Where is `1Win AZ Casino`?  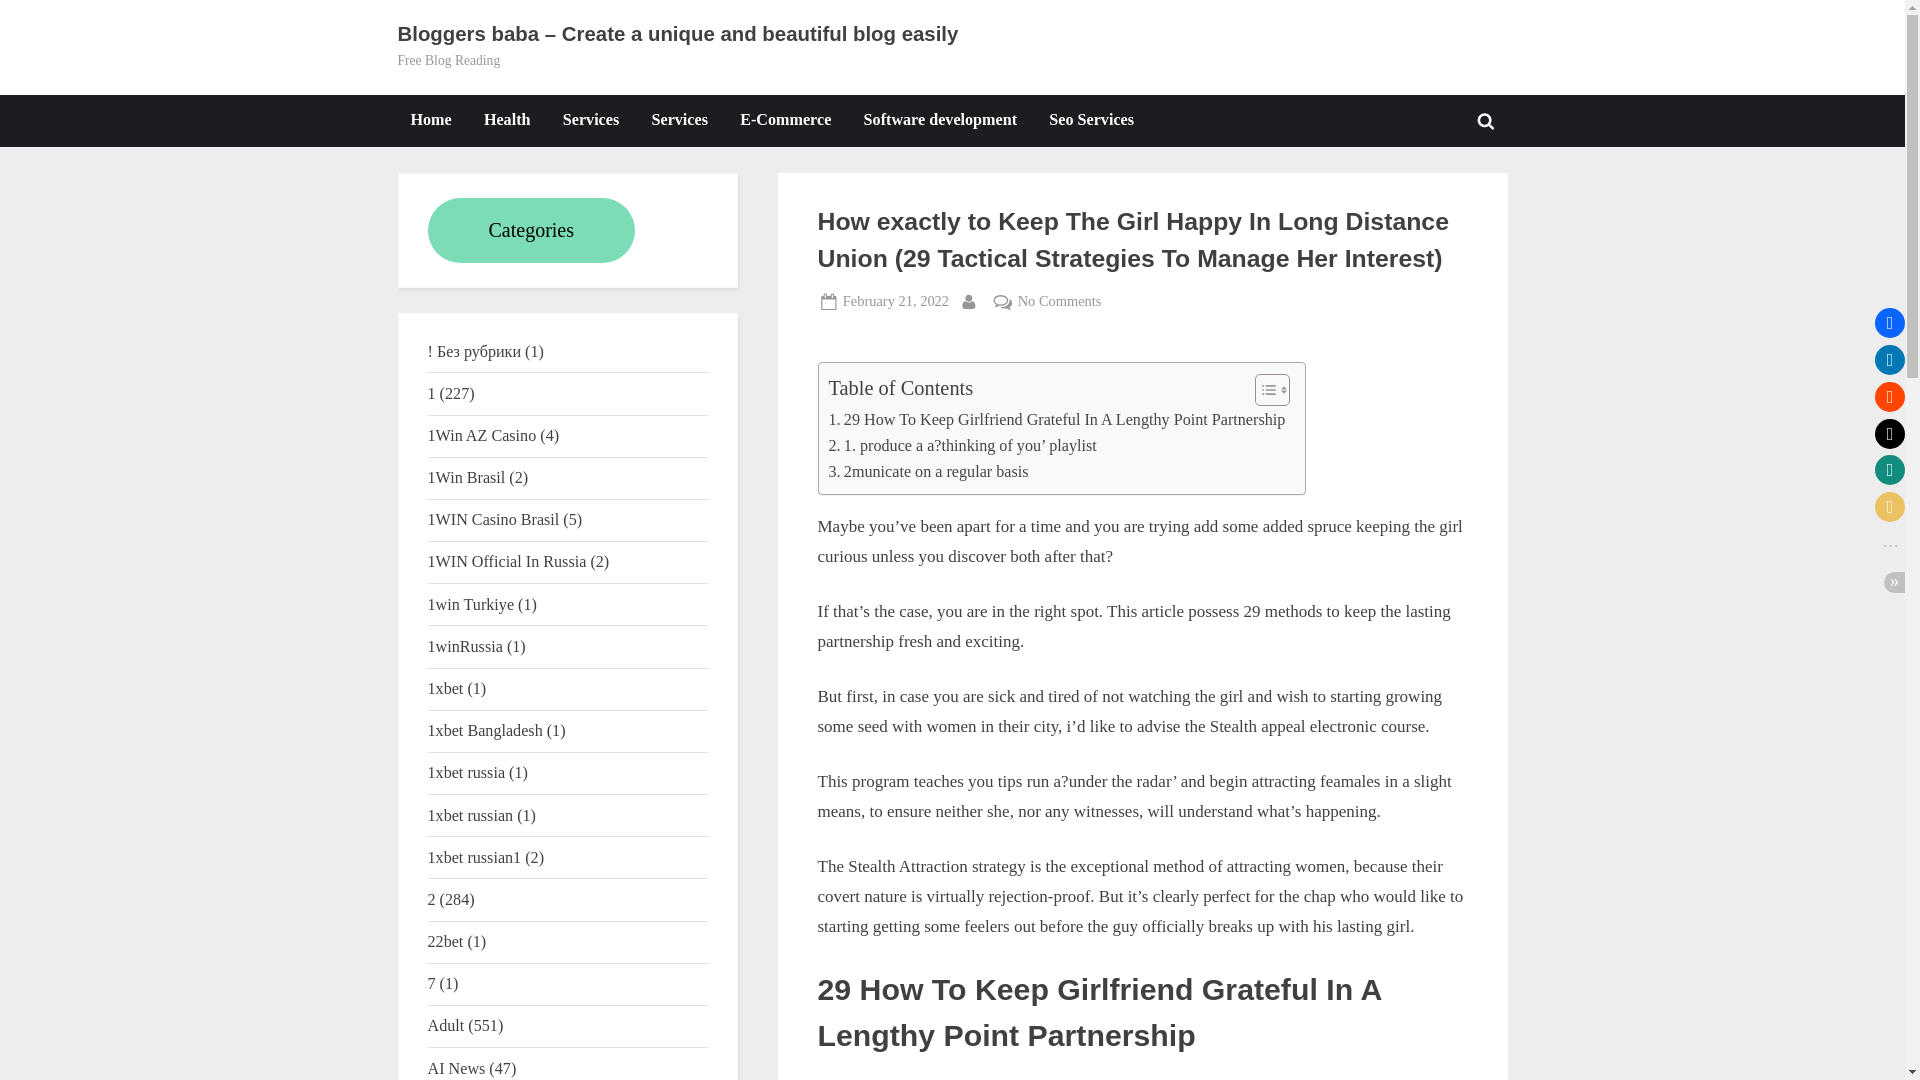 1Win AZ Casino is located at coordinates (482, 434).